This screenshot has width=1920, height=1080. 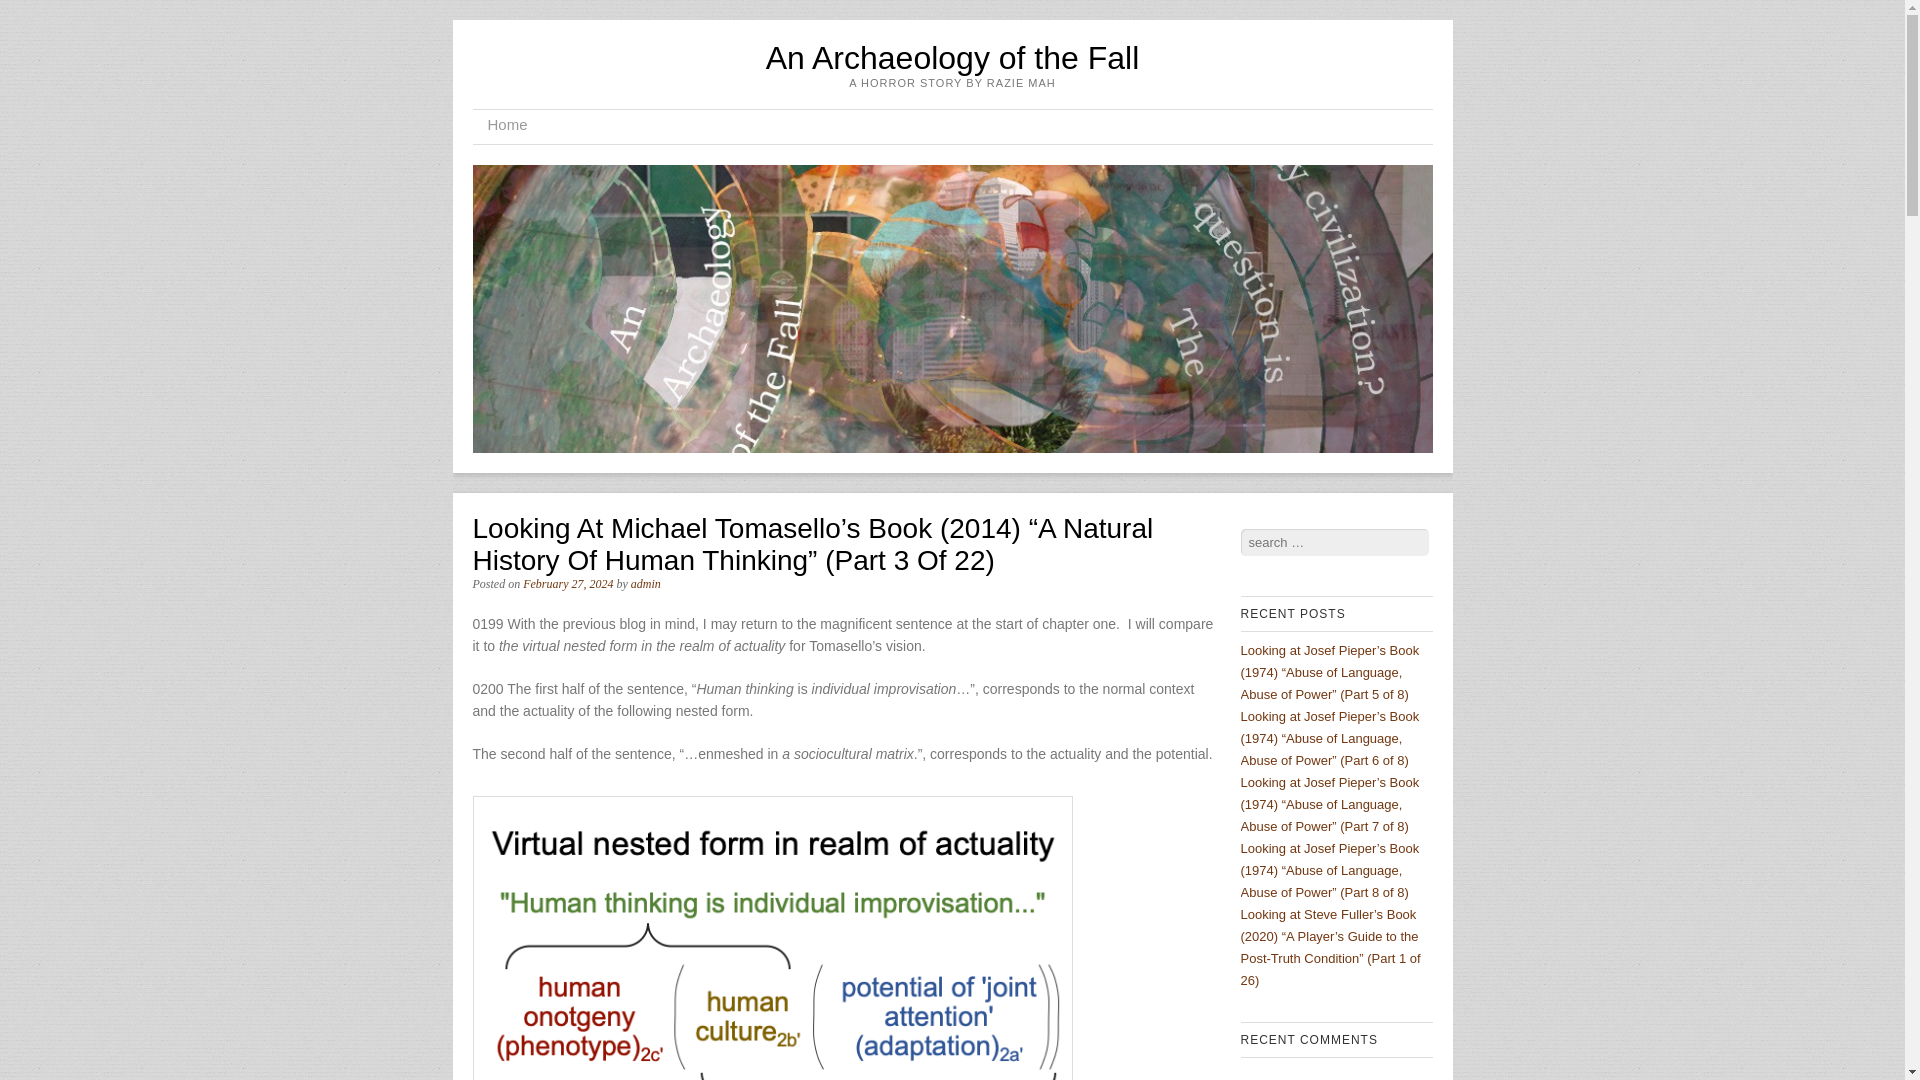 I want to click on Skip to content, so click(x=536, y=126).